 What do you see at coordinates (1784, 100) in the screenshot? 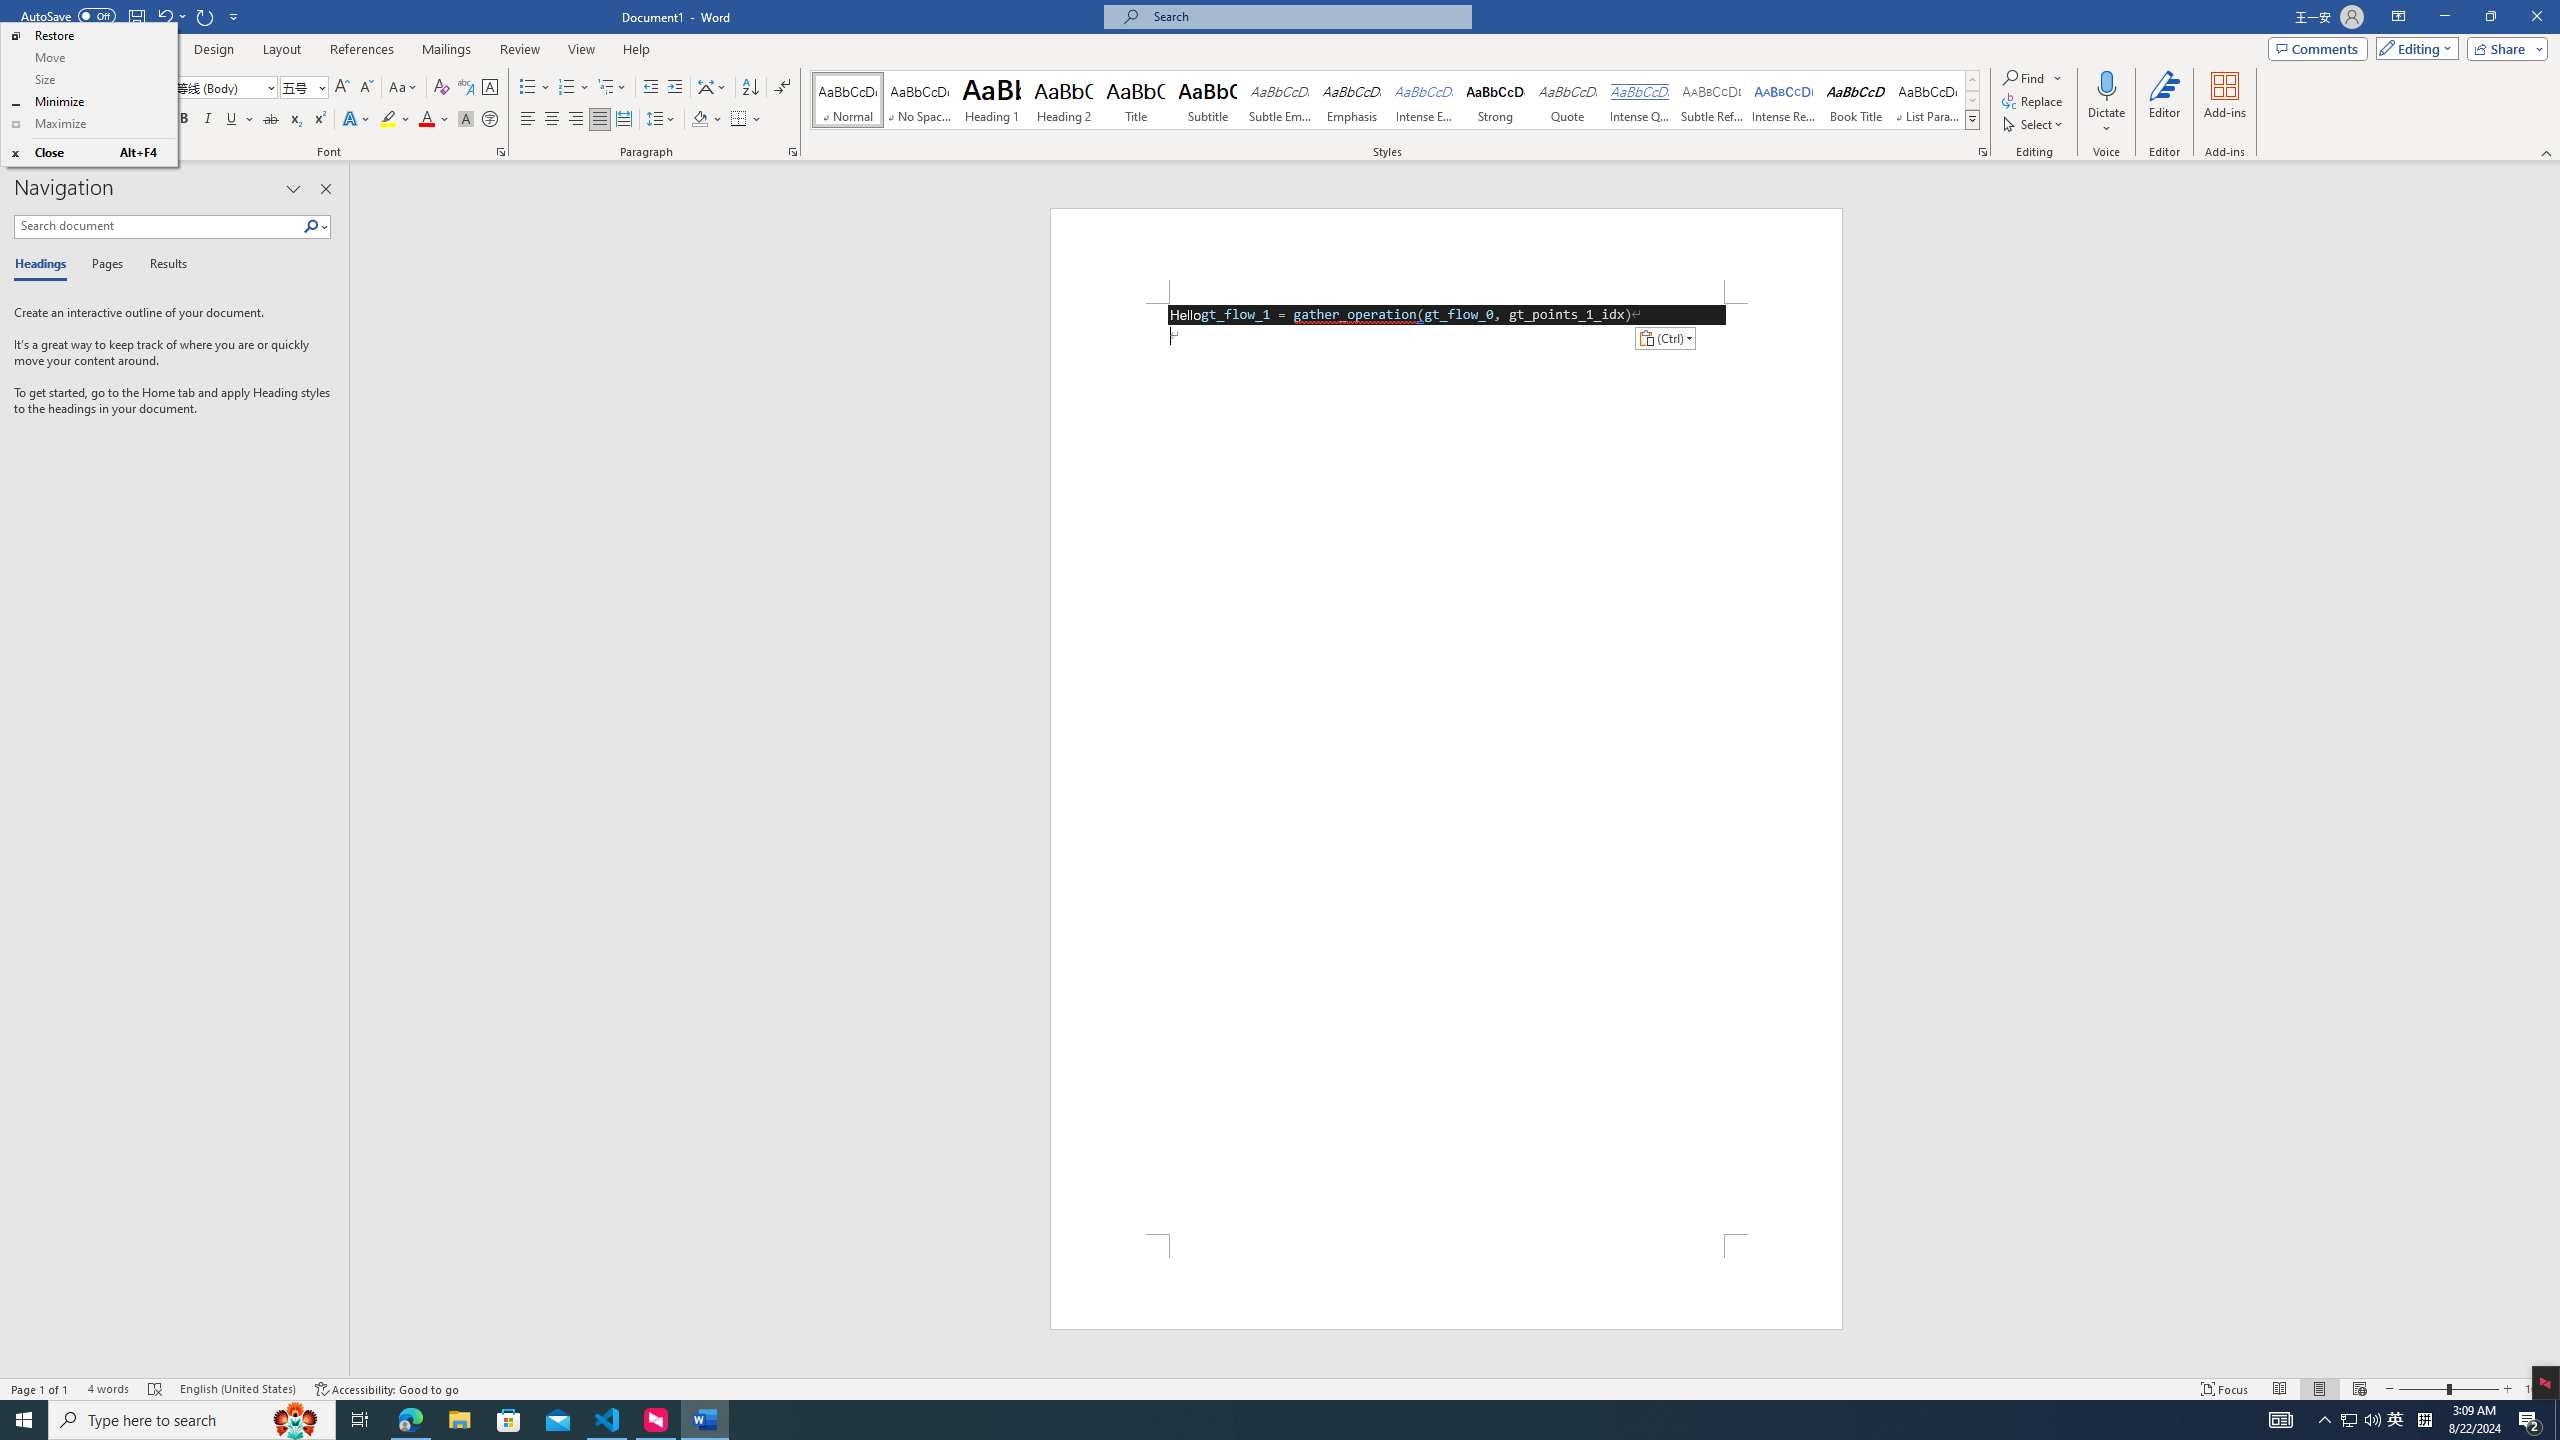
I see `Intense Reference` at bounding box center [1784, 100].